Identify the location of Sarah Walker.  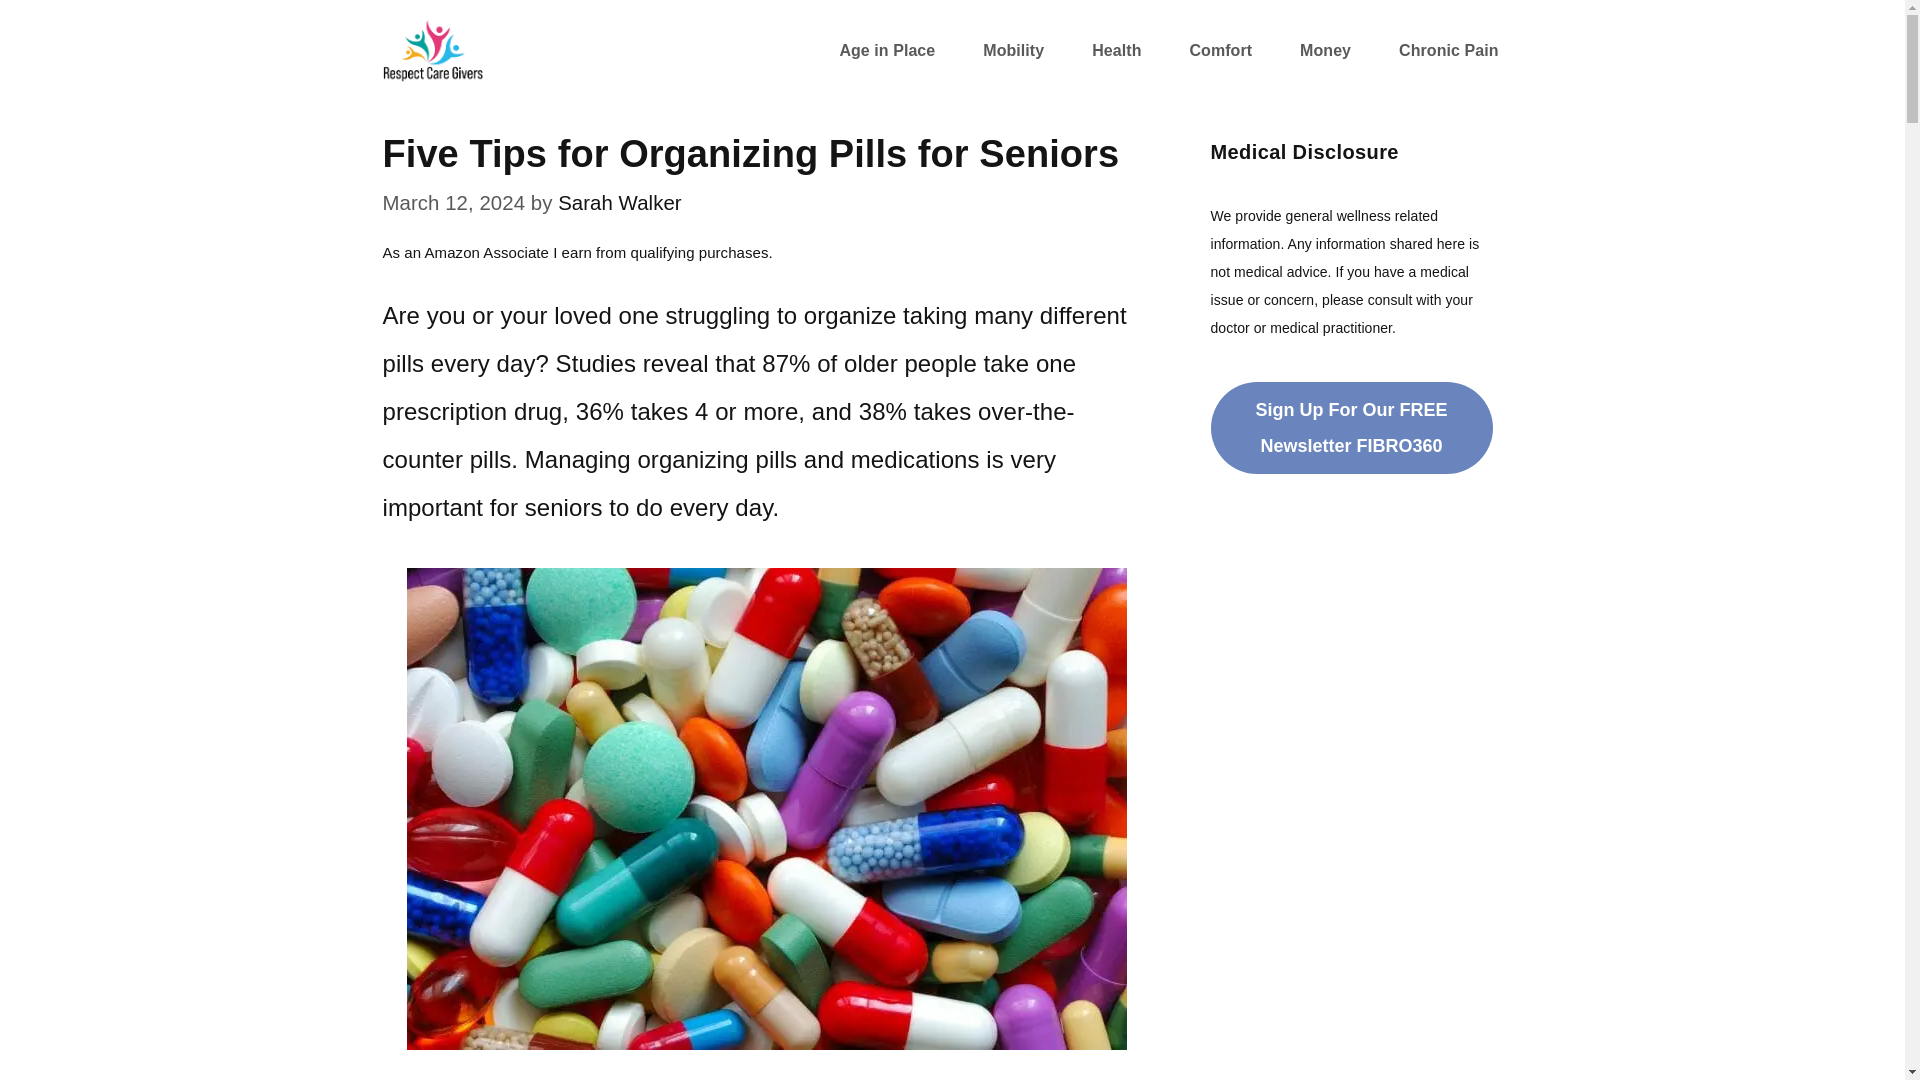
(620, 202).